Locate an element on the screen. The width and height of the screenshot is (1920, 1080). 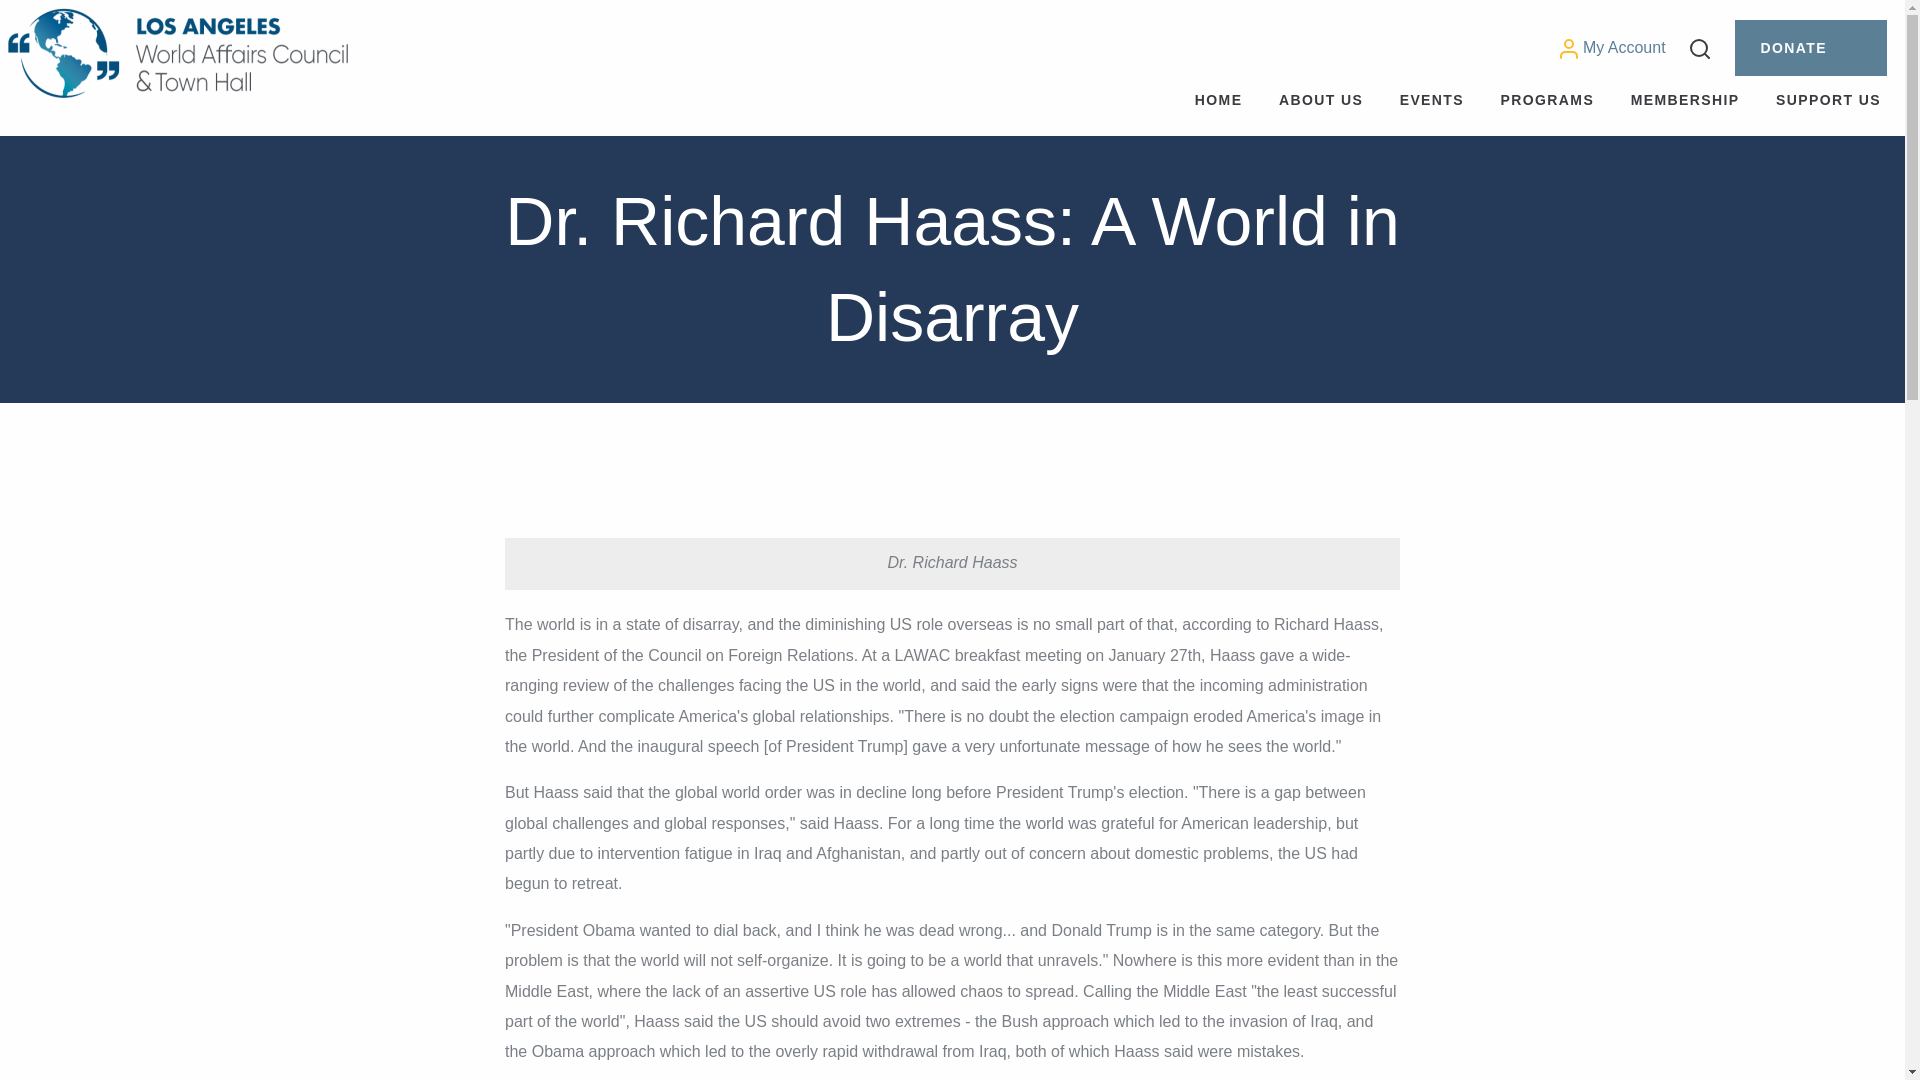
HOME is located at coordinates (1218, 100).